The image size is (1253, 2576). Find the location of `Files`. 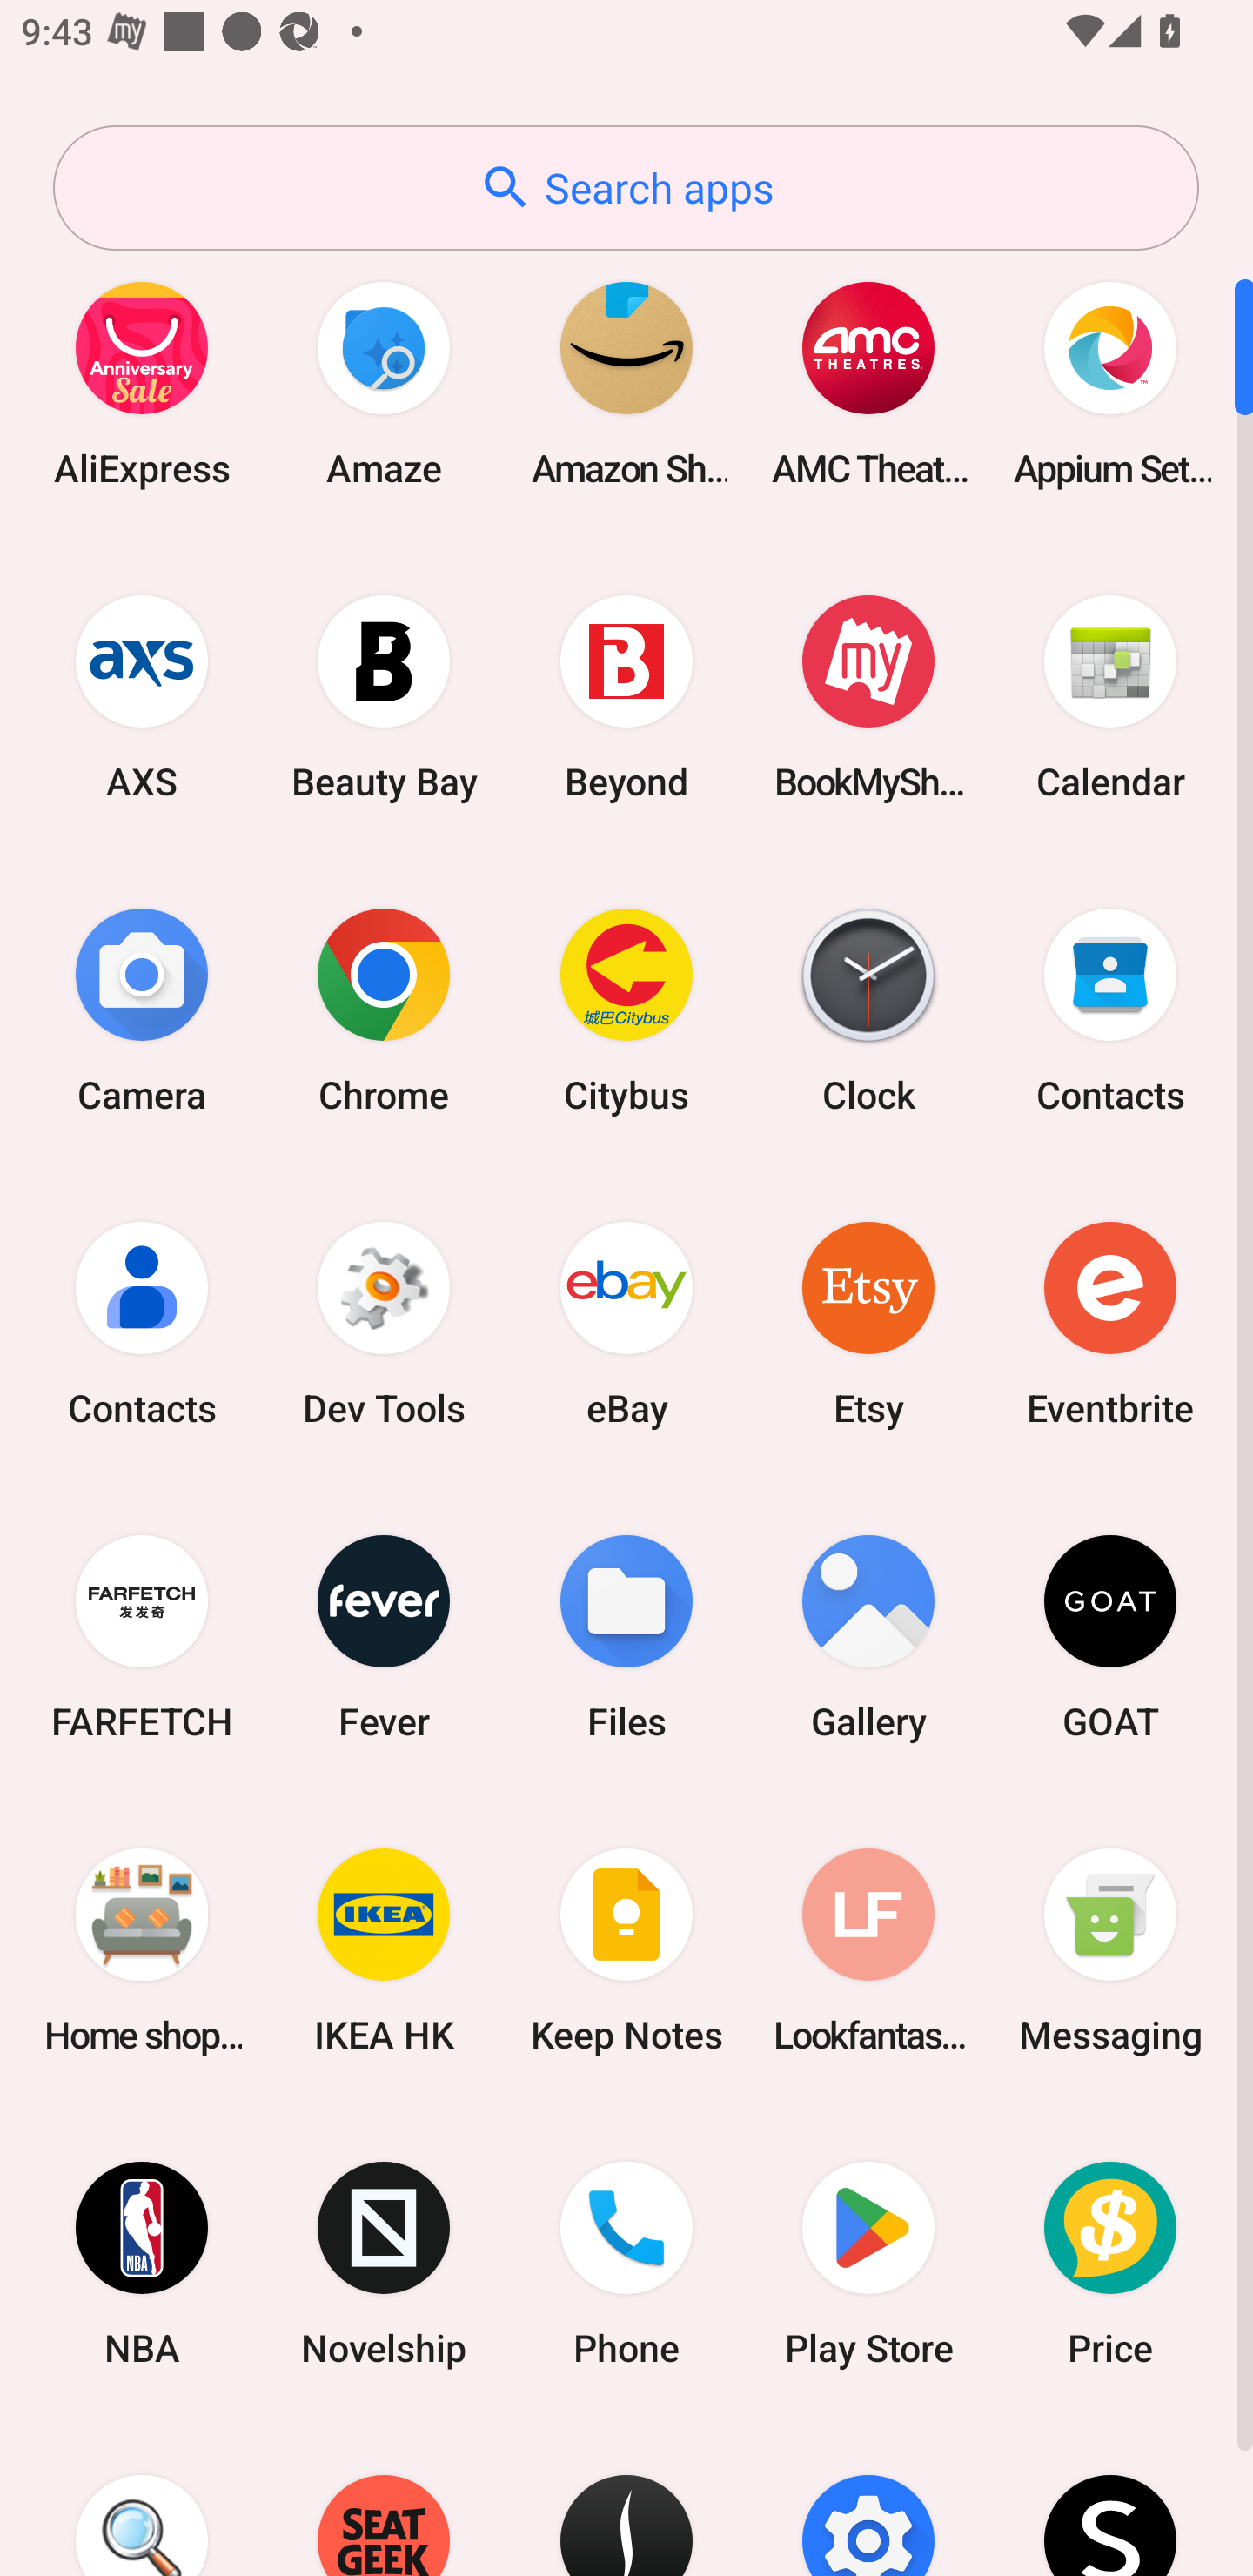

Files is located at coordinates (626, 1636).